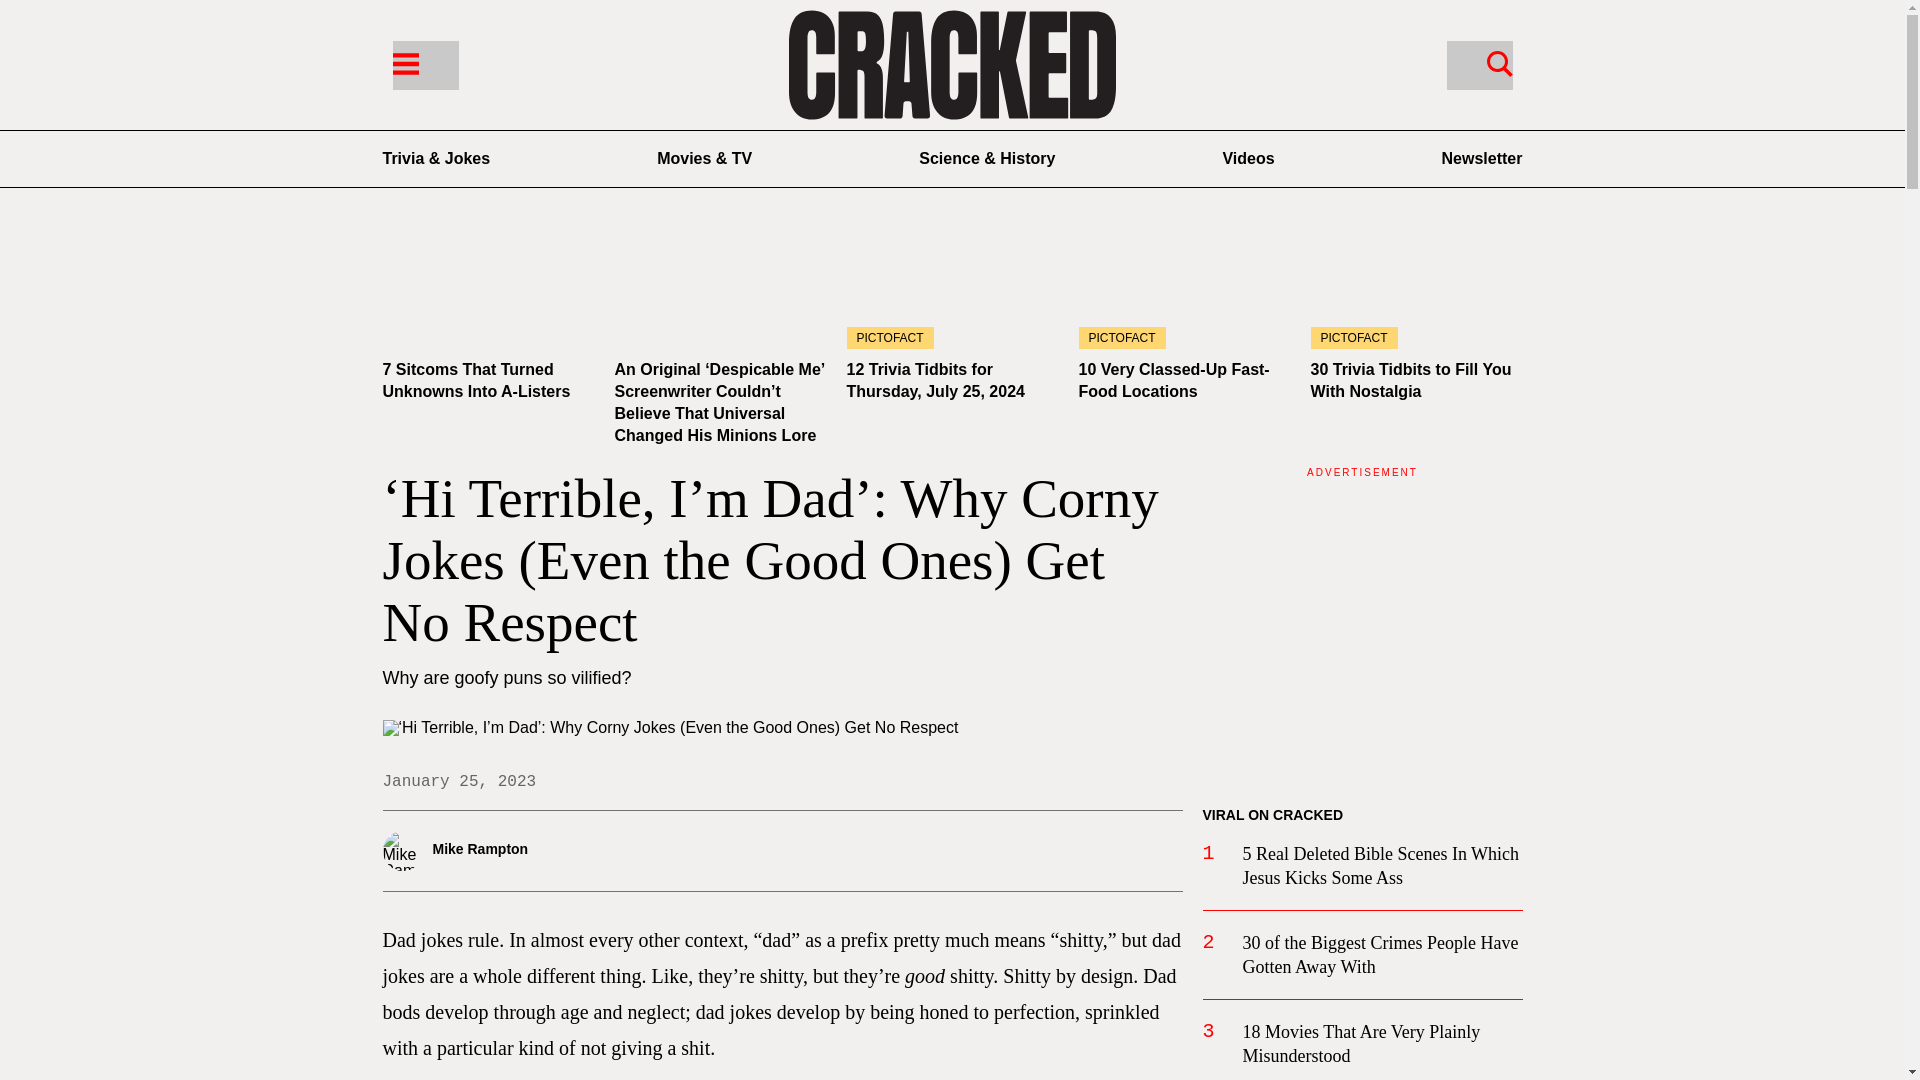 The image size is (1920, 1080). Describe the element at coordinates (934, 380) in the screenshot. I see `12 Trivia Tidbits for Thursday, July 25, 2024` at that location.